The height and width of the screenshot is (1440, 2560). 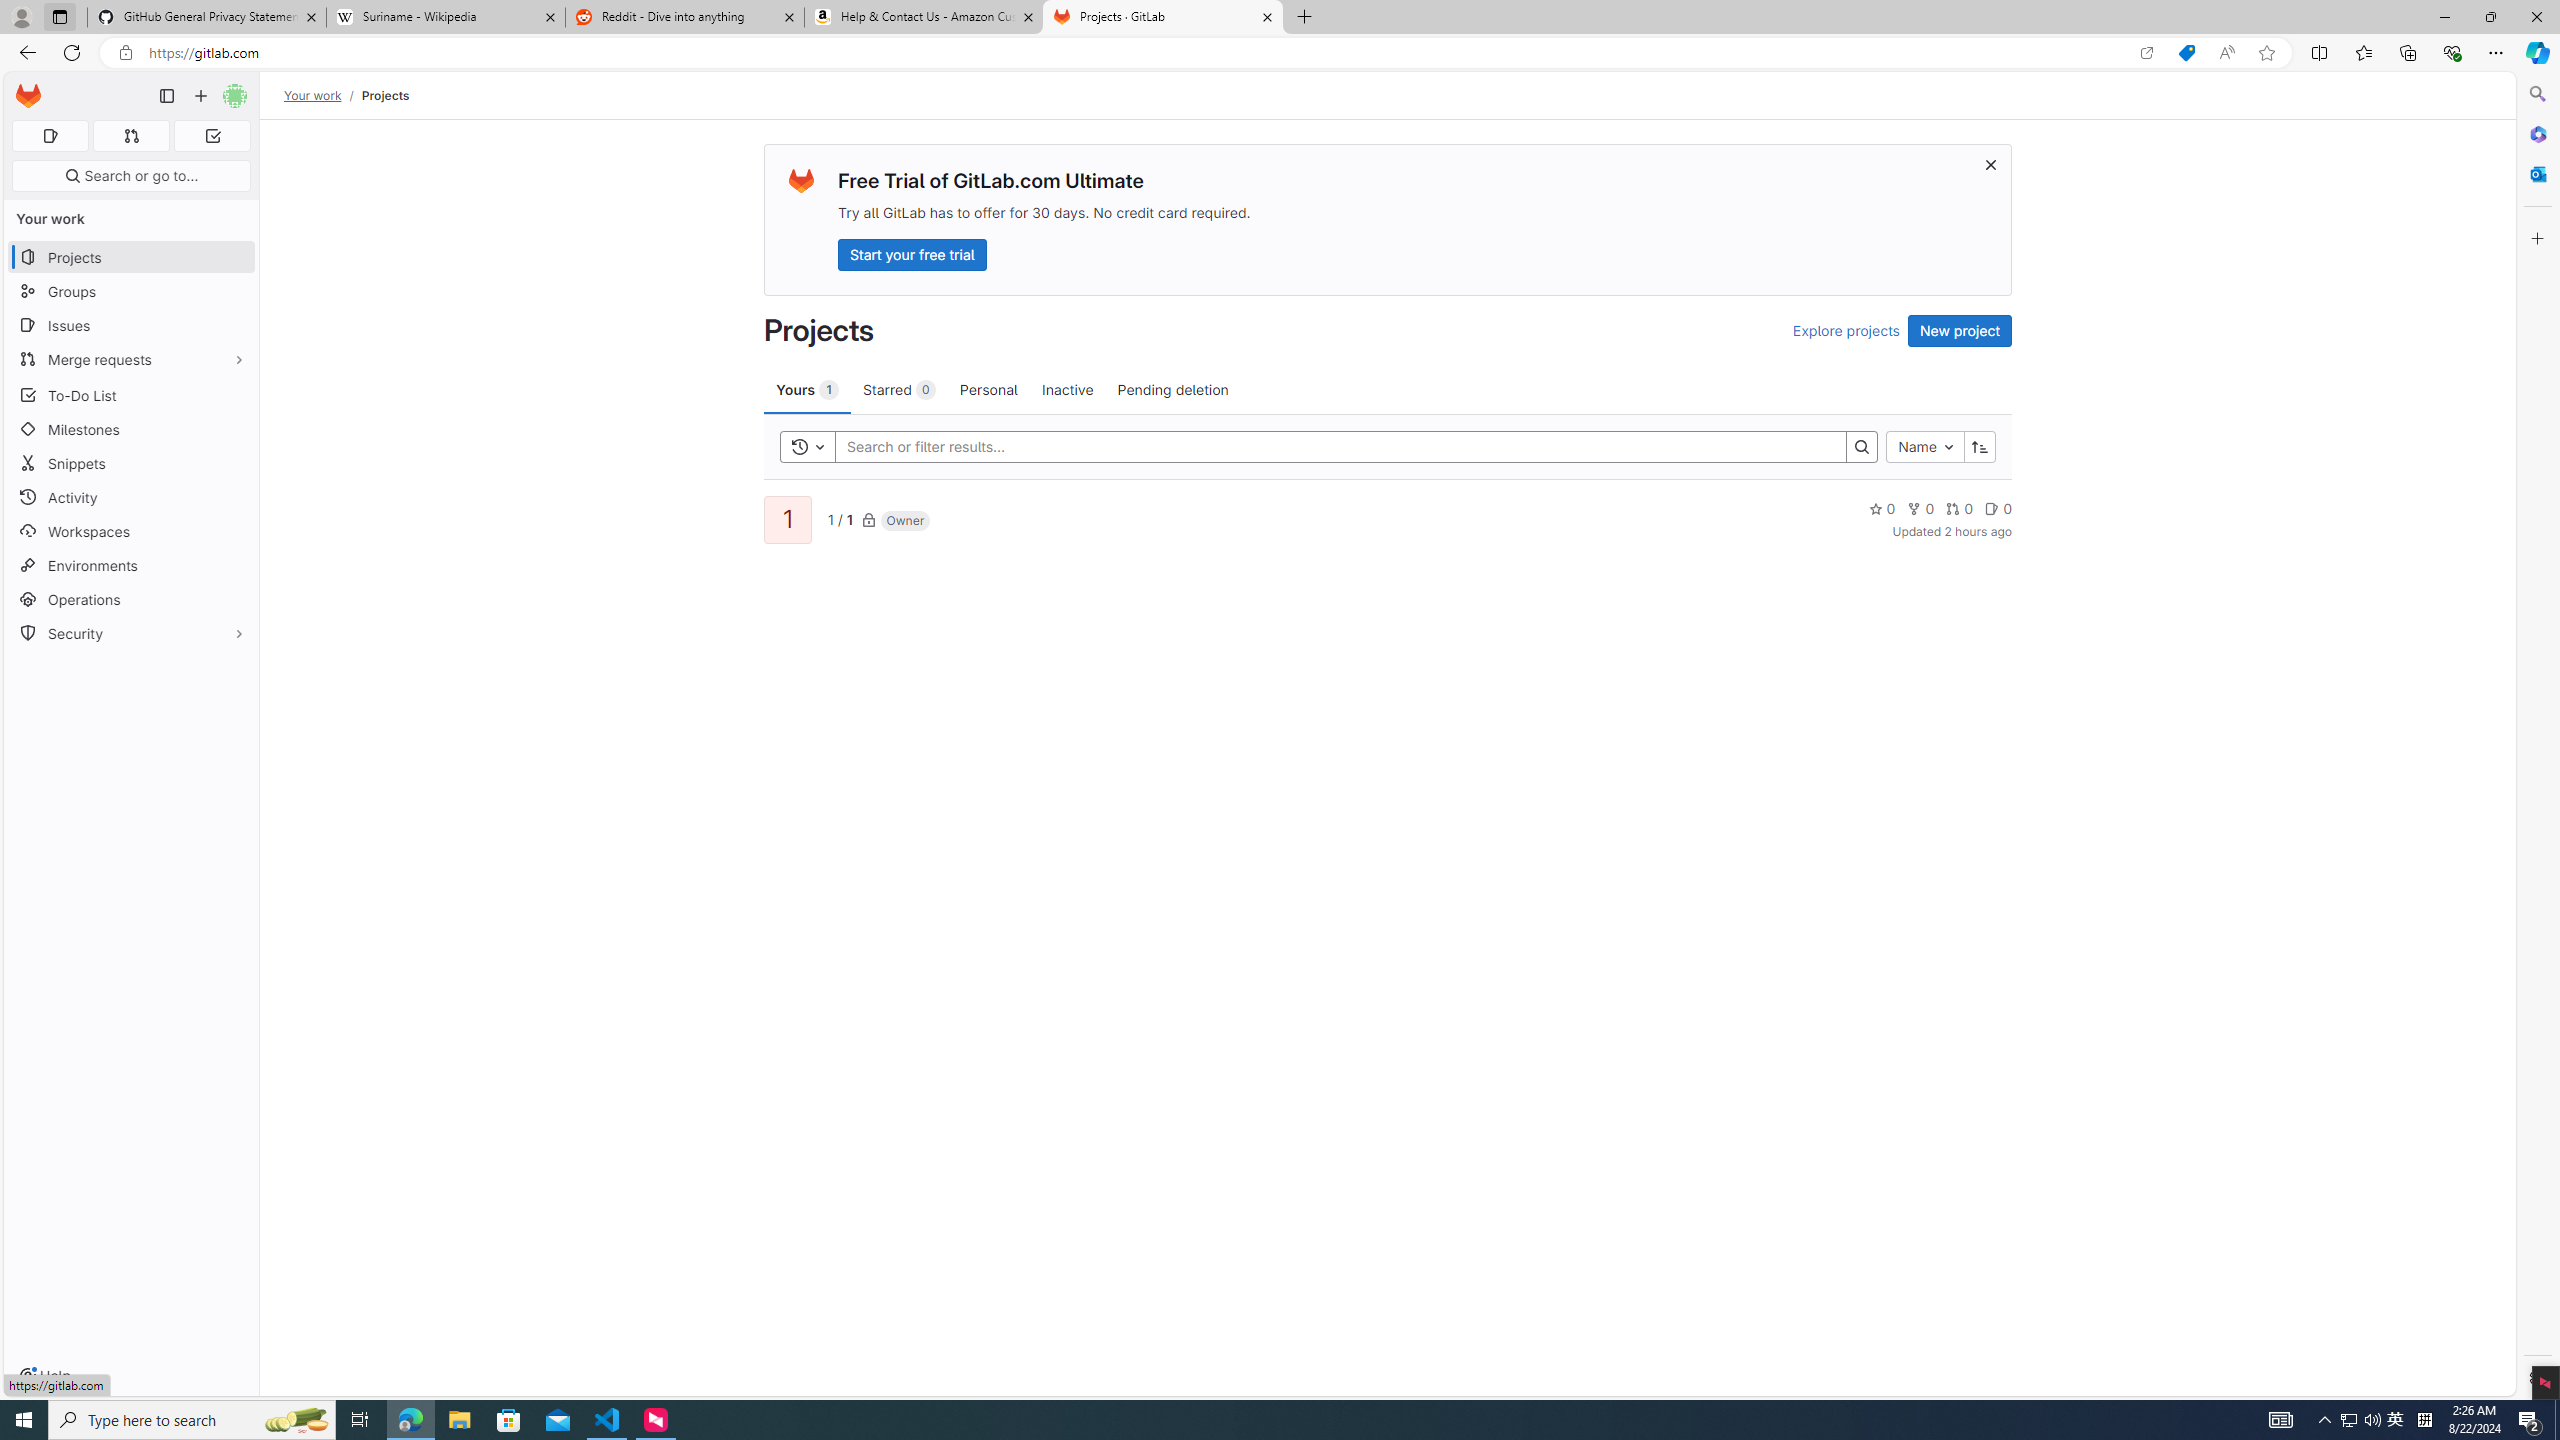 I want to click on Starred 0, so click(x=898, y=389).